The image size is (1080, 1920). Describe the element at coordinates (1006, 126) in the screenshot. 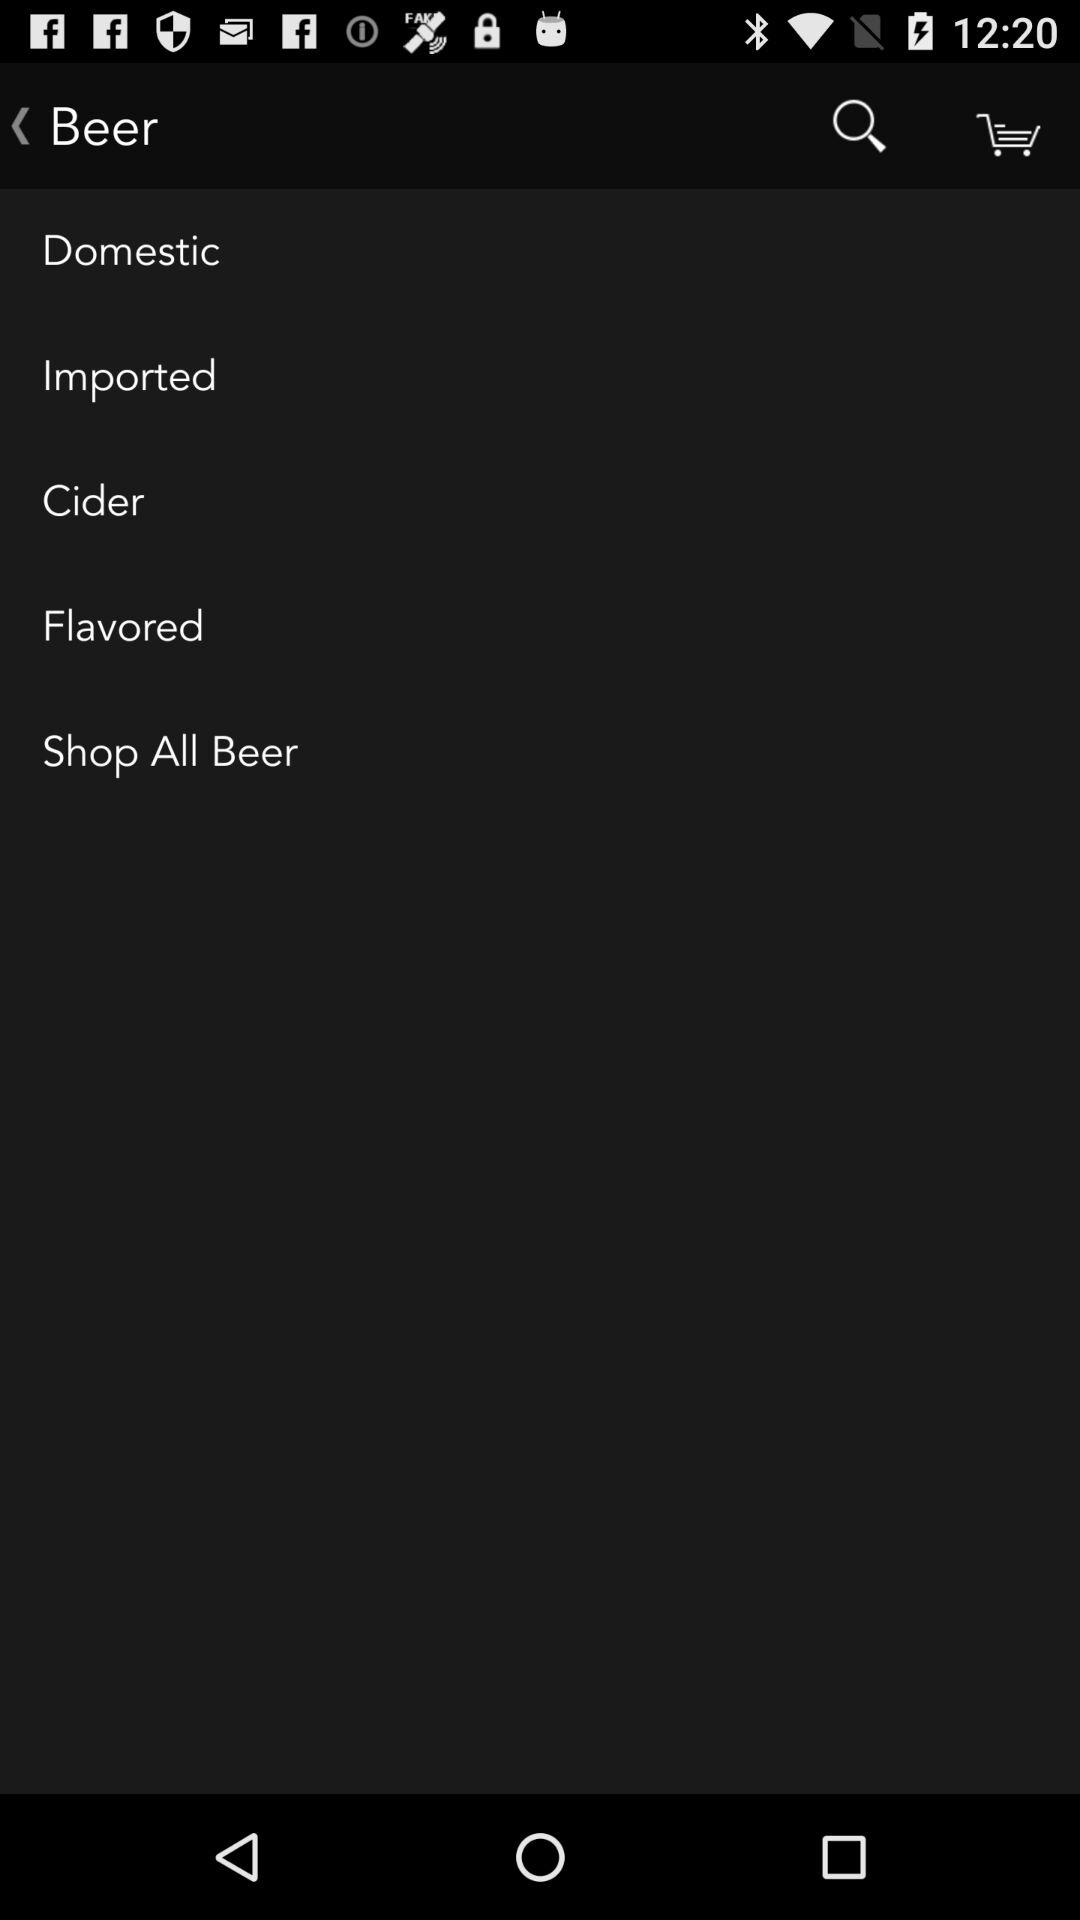

I see `view shopping cart` at that location.